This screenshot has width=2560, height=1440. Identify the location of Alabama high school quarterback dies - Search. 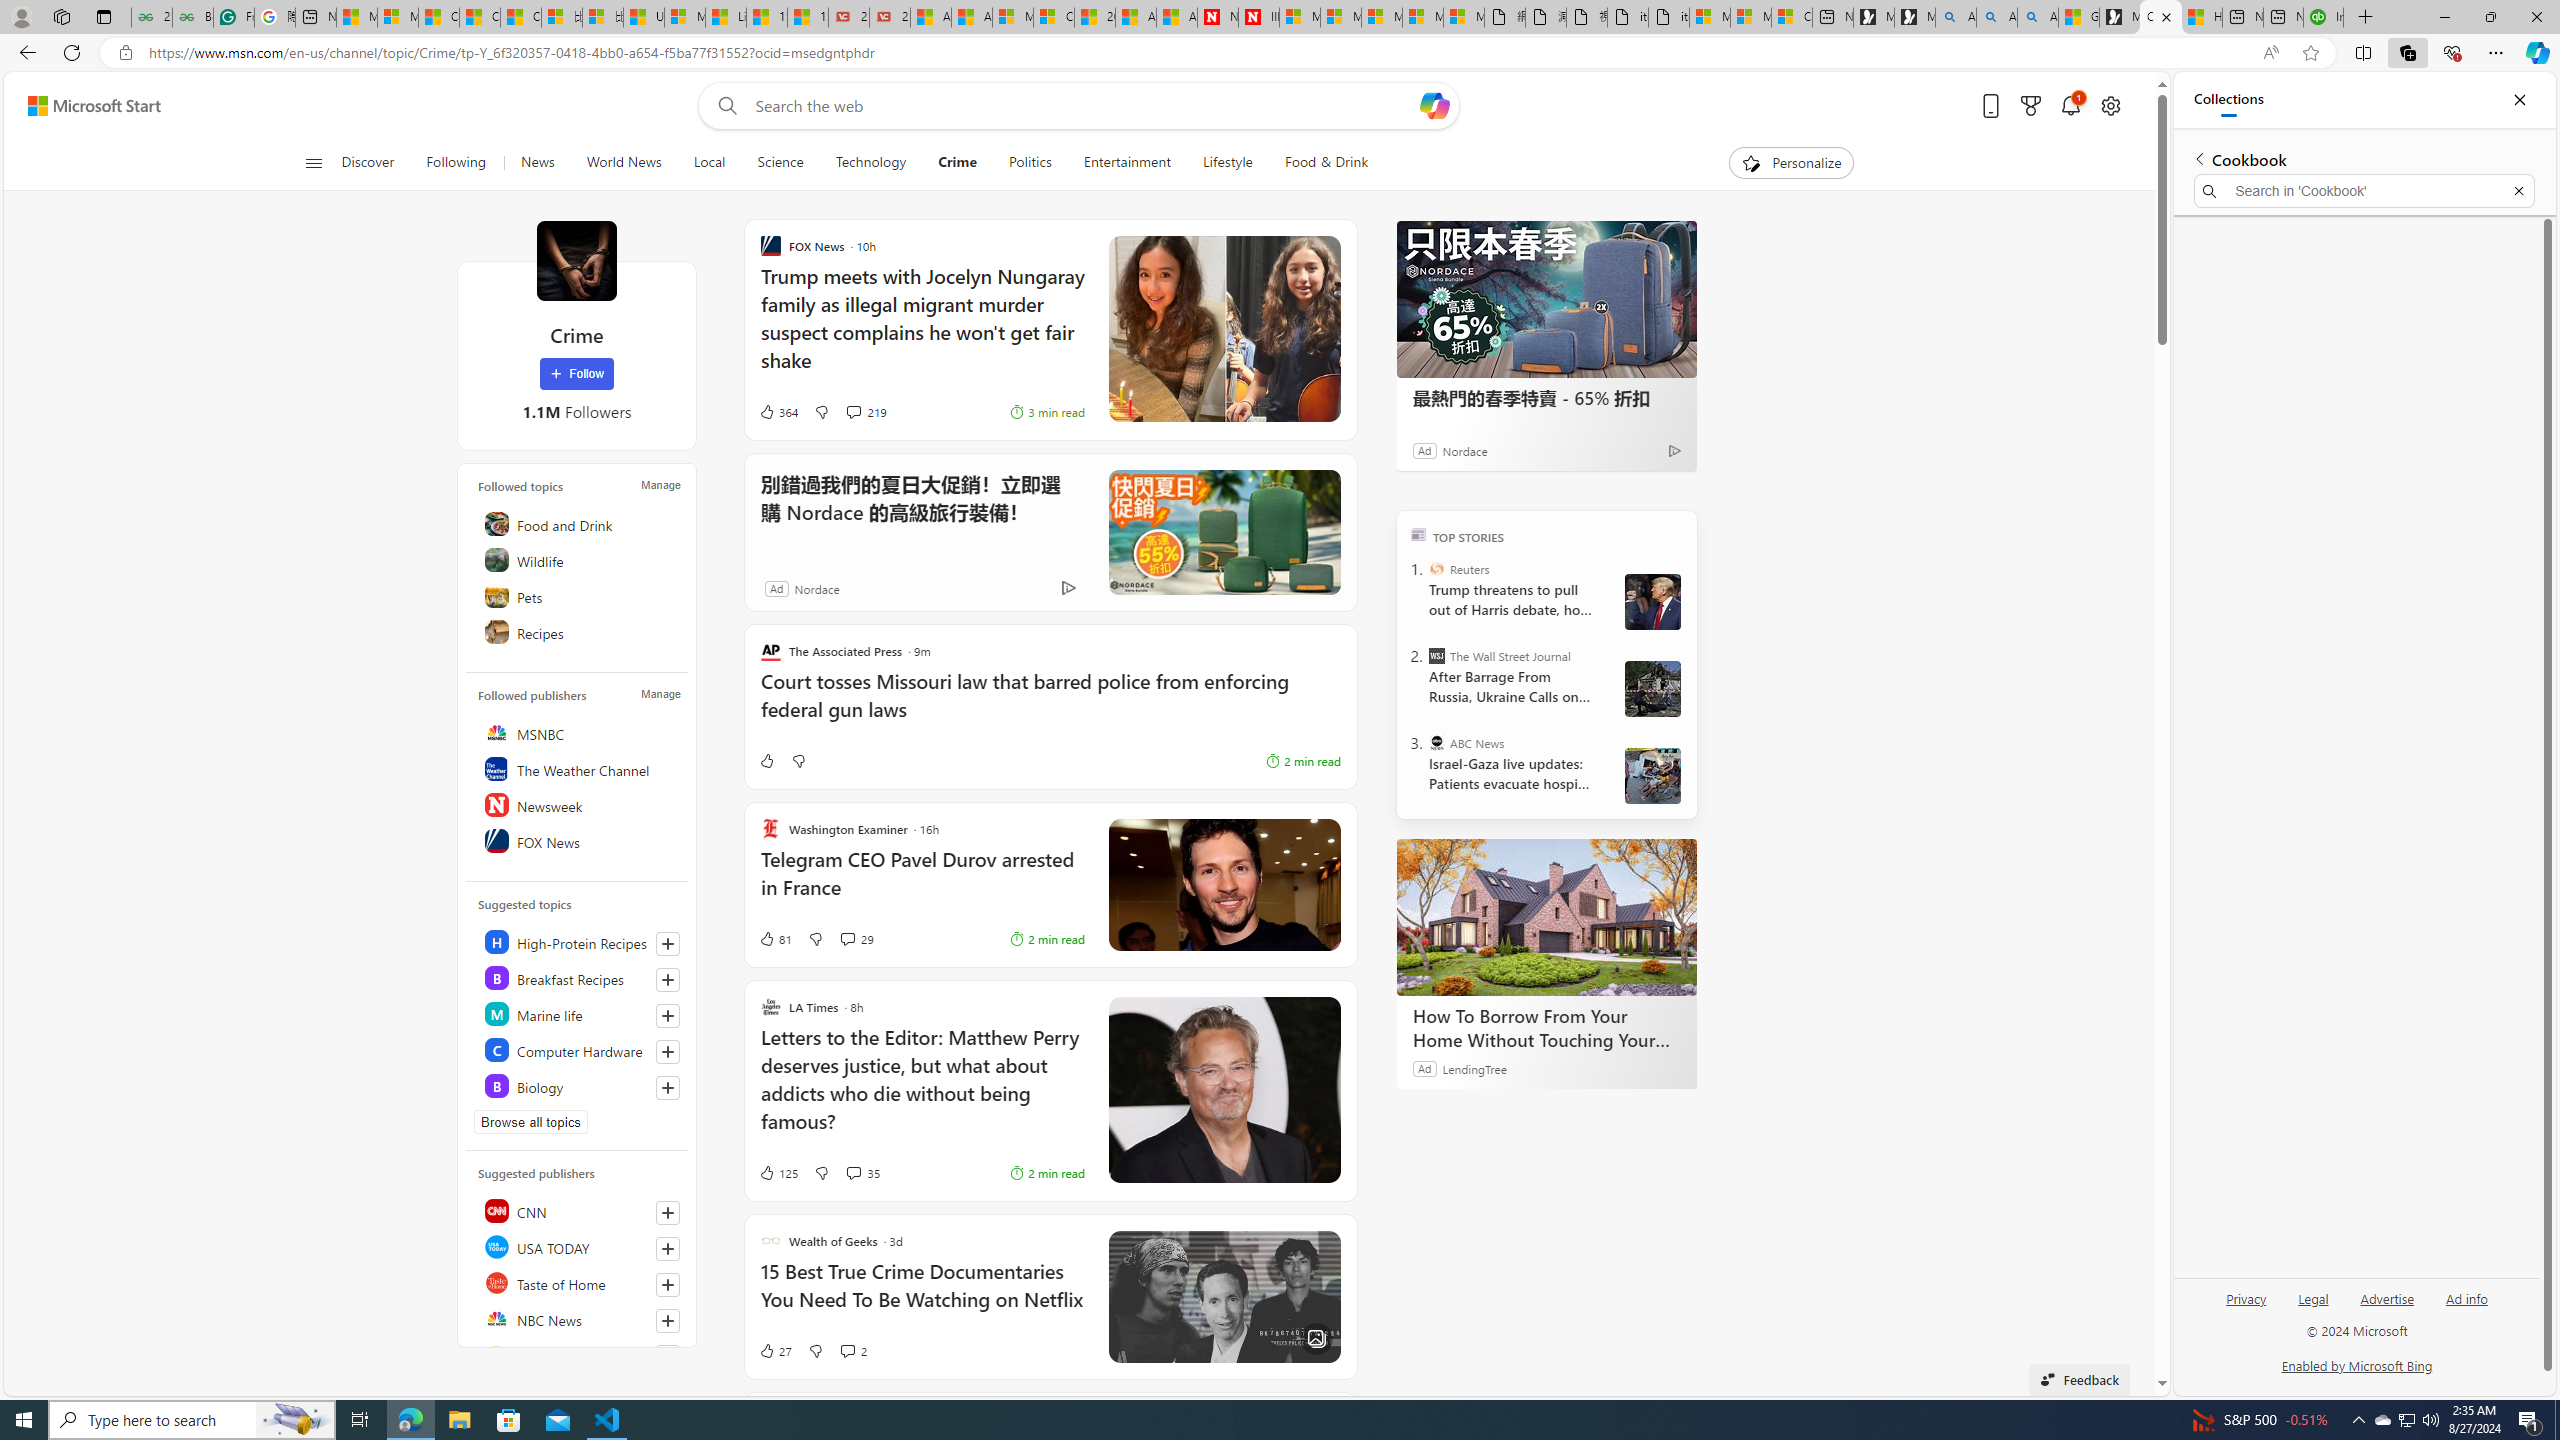
(1956, 17).